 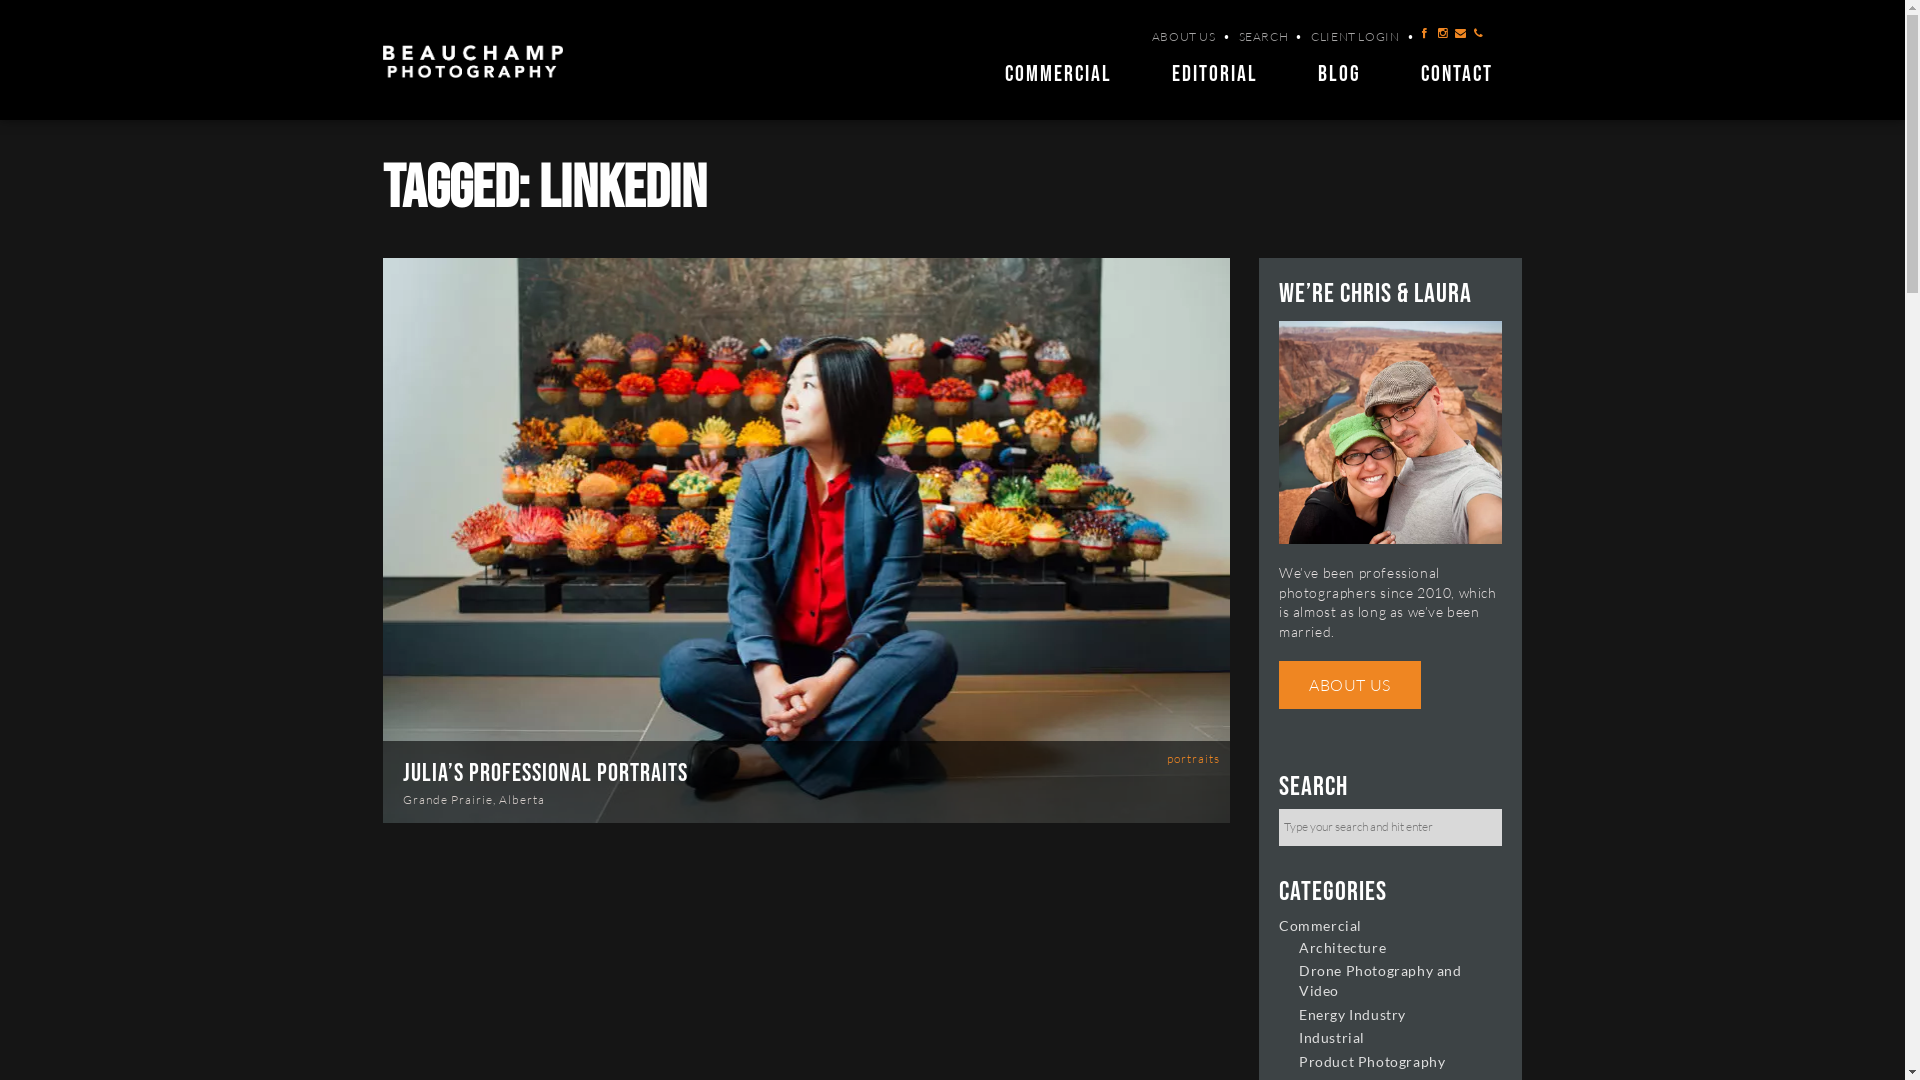 What do you see at coordinates (1342, 948) in the screenshot?
I see `Architecture` at bounding box center [1342, 948].